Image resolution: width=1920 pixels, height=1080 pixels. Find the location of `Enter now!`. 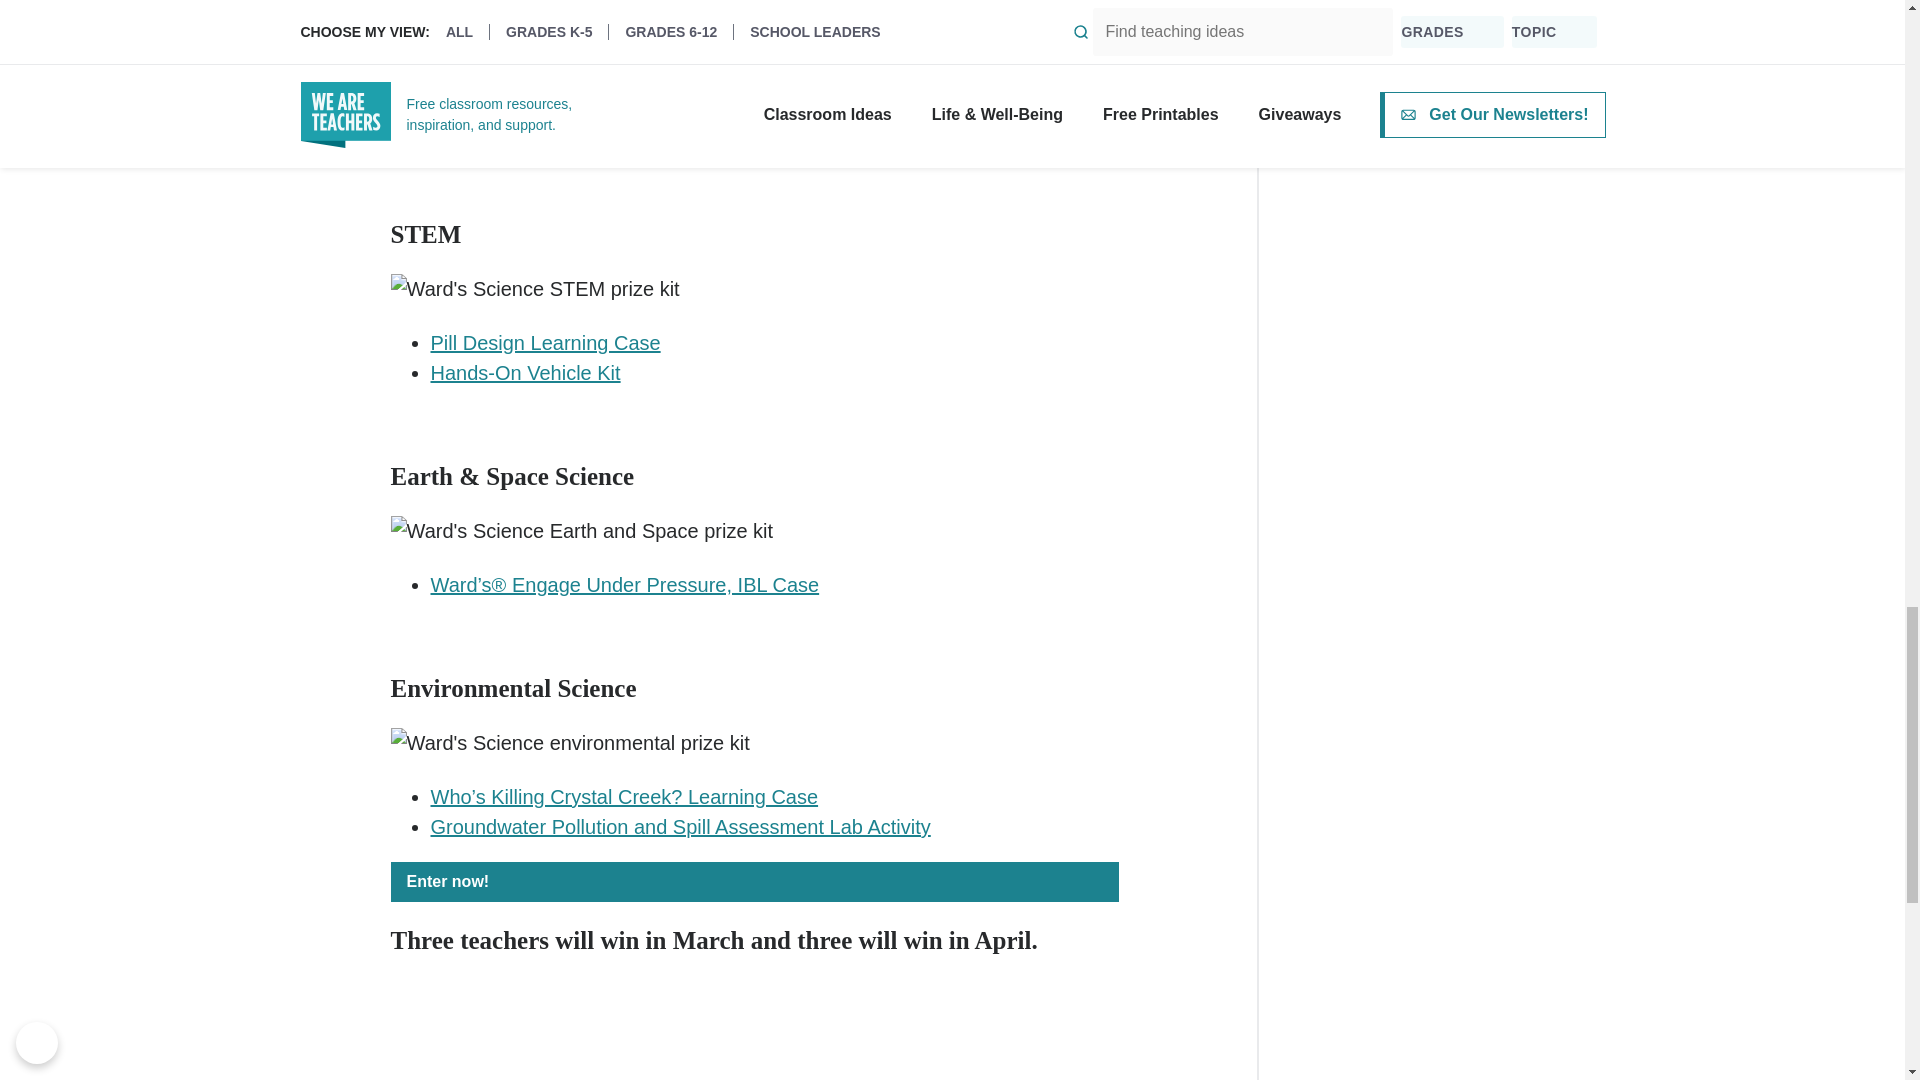

Enter now! is located at coordinates (753, 881).